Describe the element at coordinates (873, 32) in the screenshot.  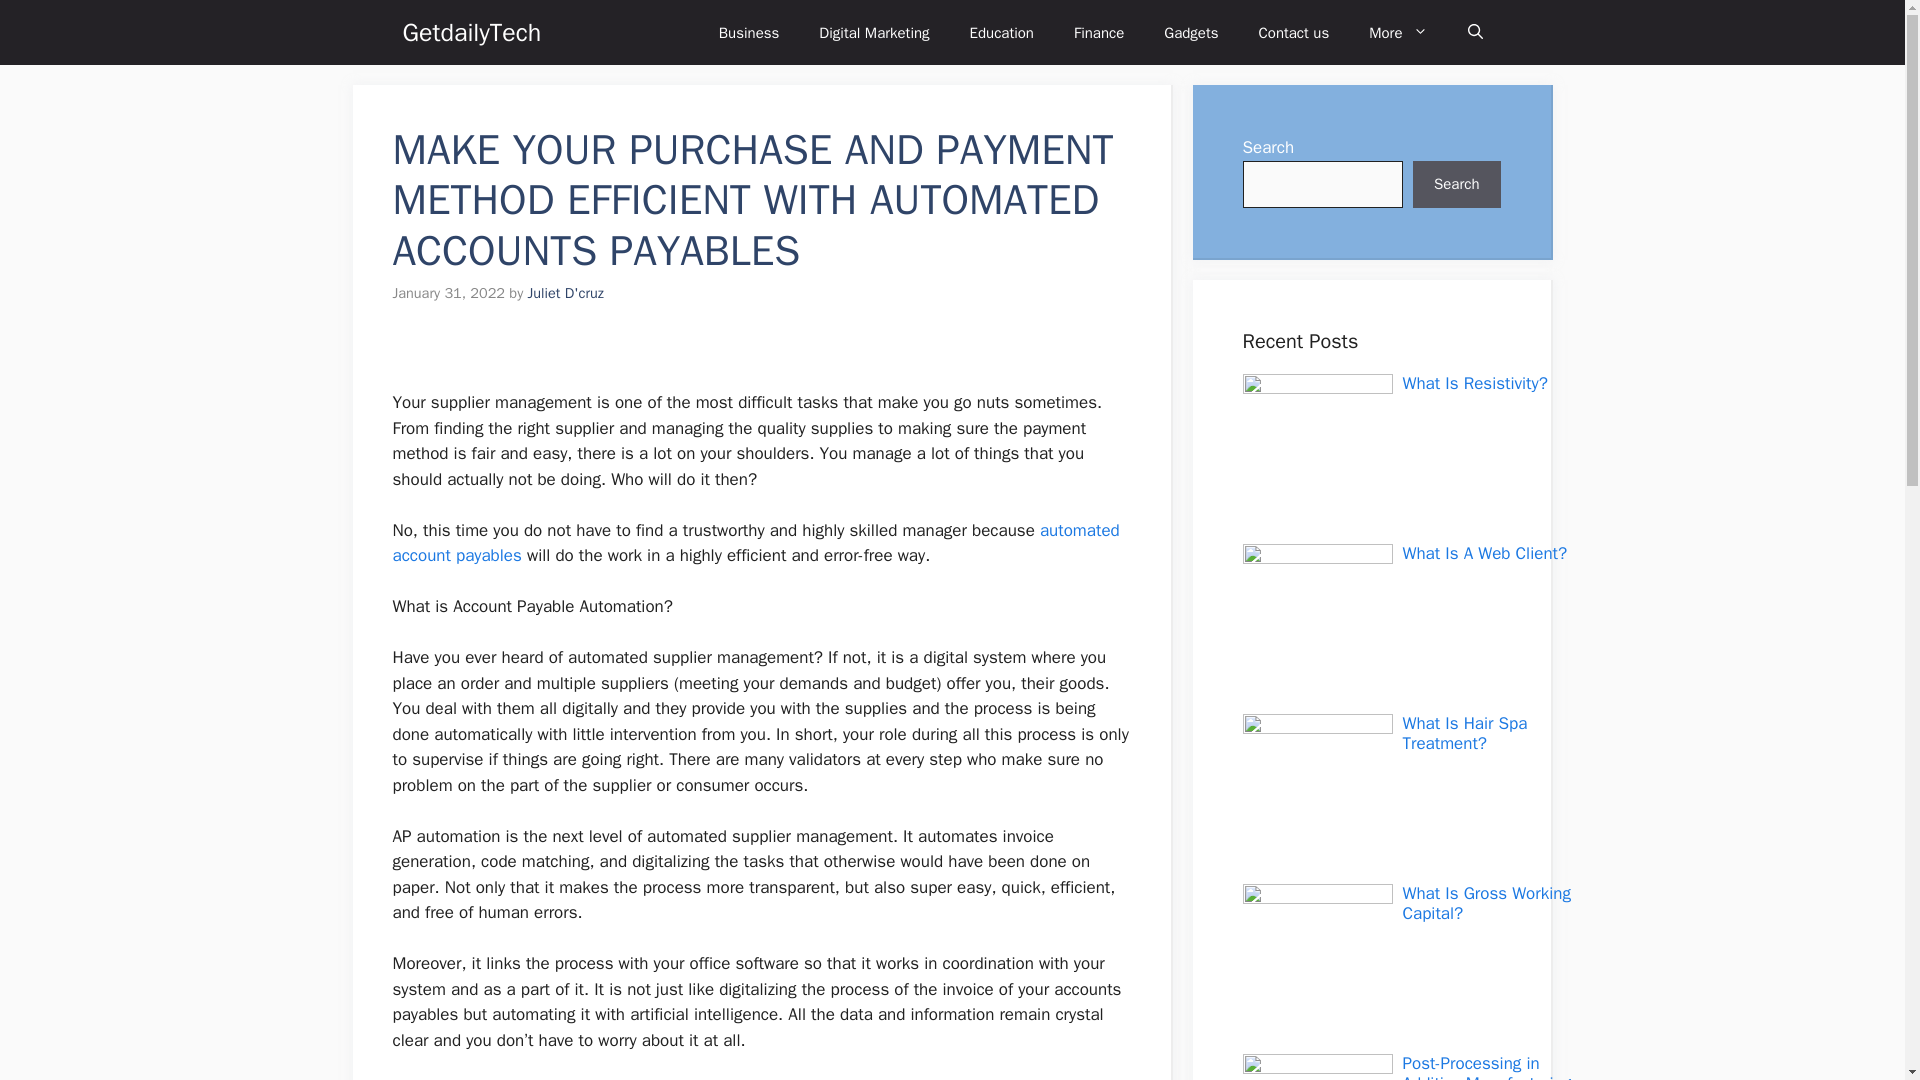
I see `Digital Marketing` at that location.